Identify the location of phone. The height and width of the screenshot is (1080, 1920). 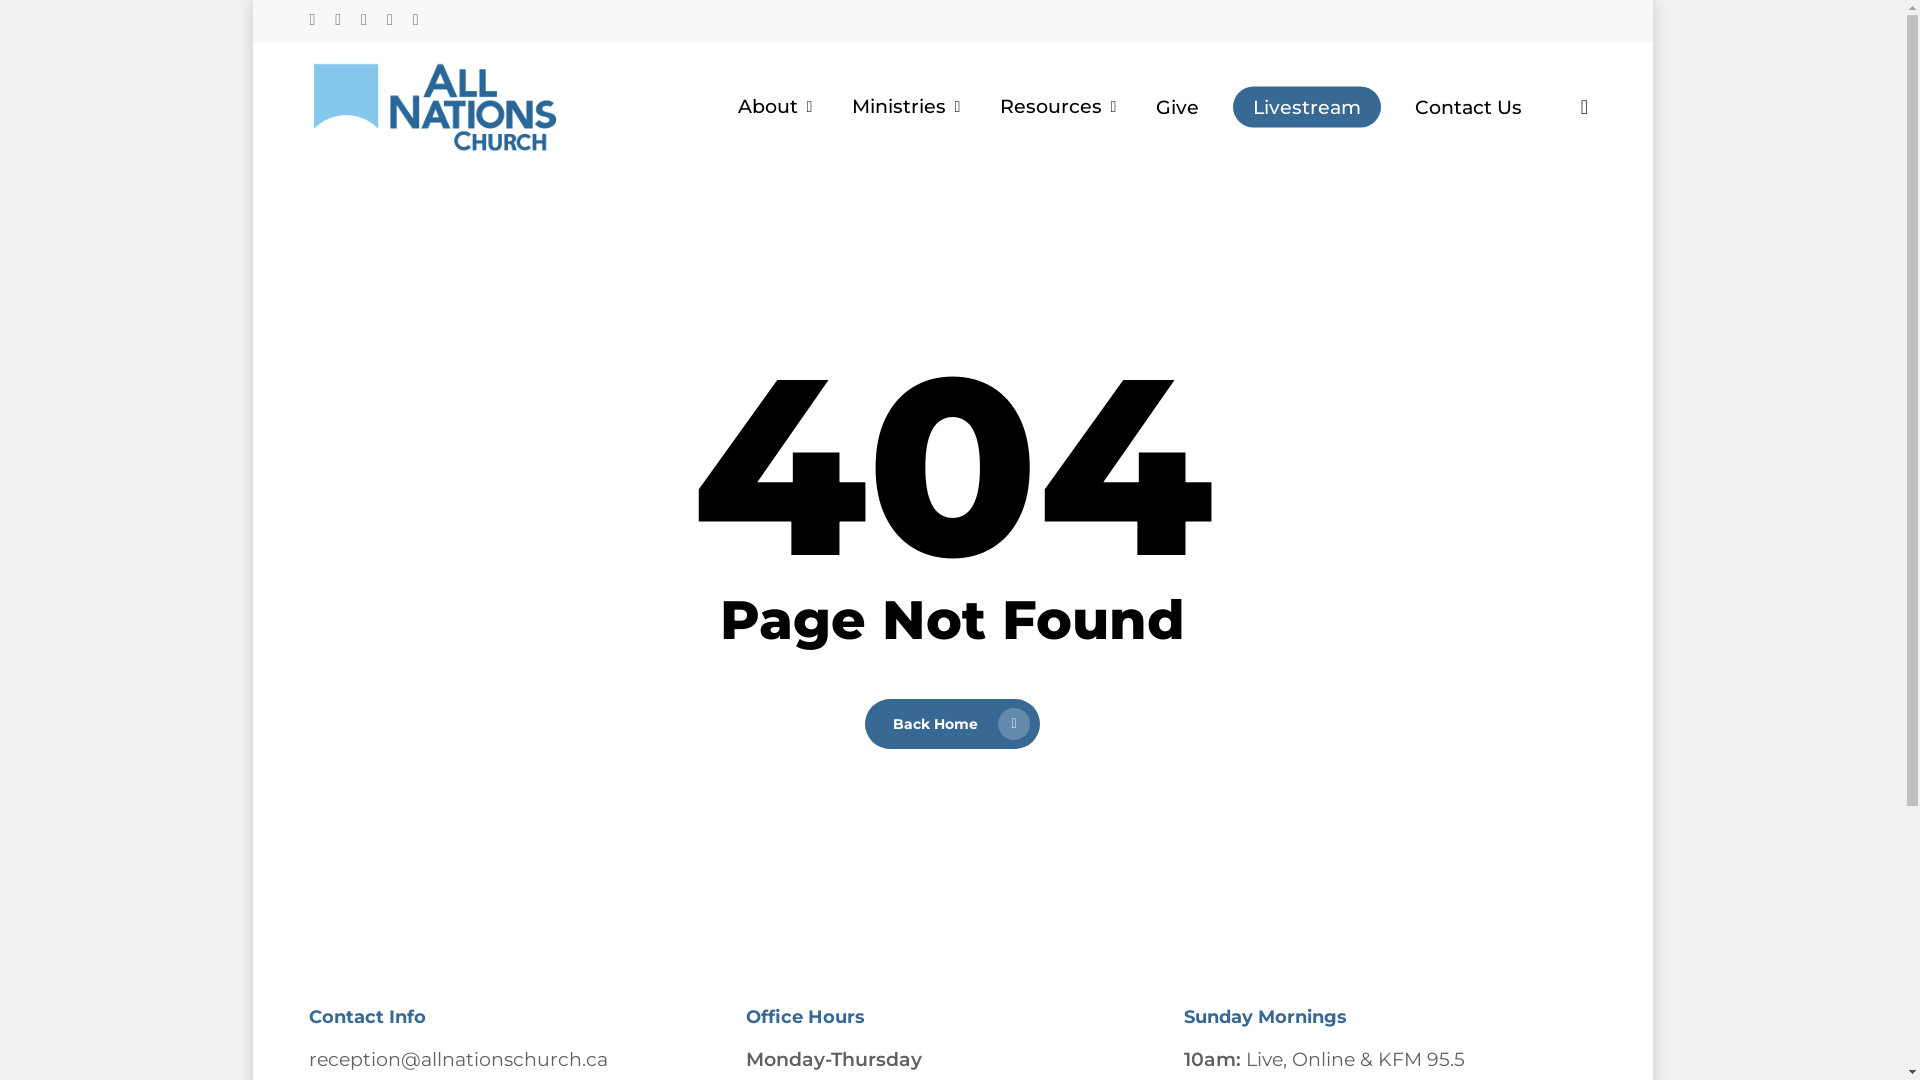
(390, 21).